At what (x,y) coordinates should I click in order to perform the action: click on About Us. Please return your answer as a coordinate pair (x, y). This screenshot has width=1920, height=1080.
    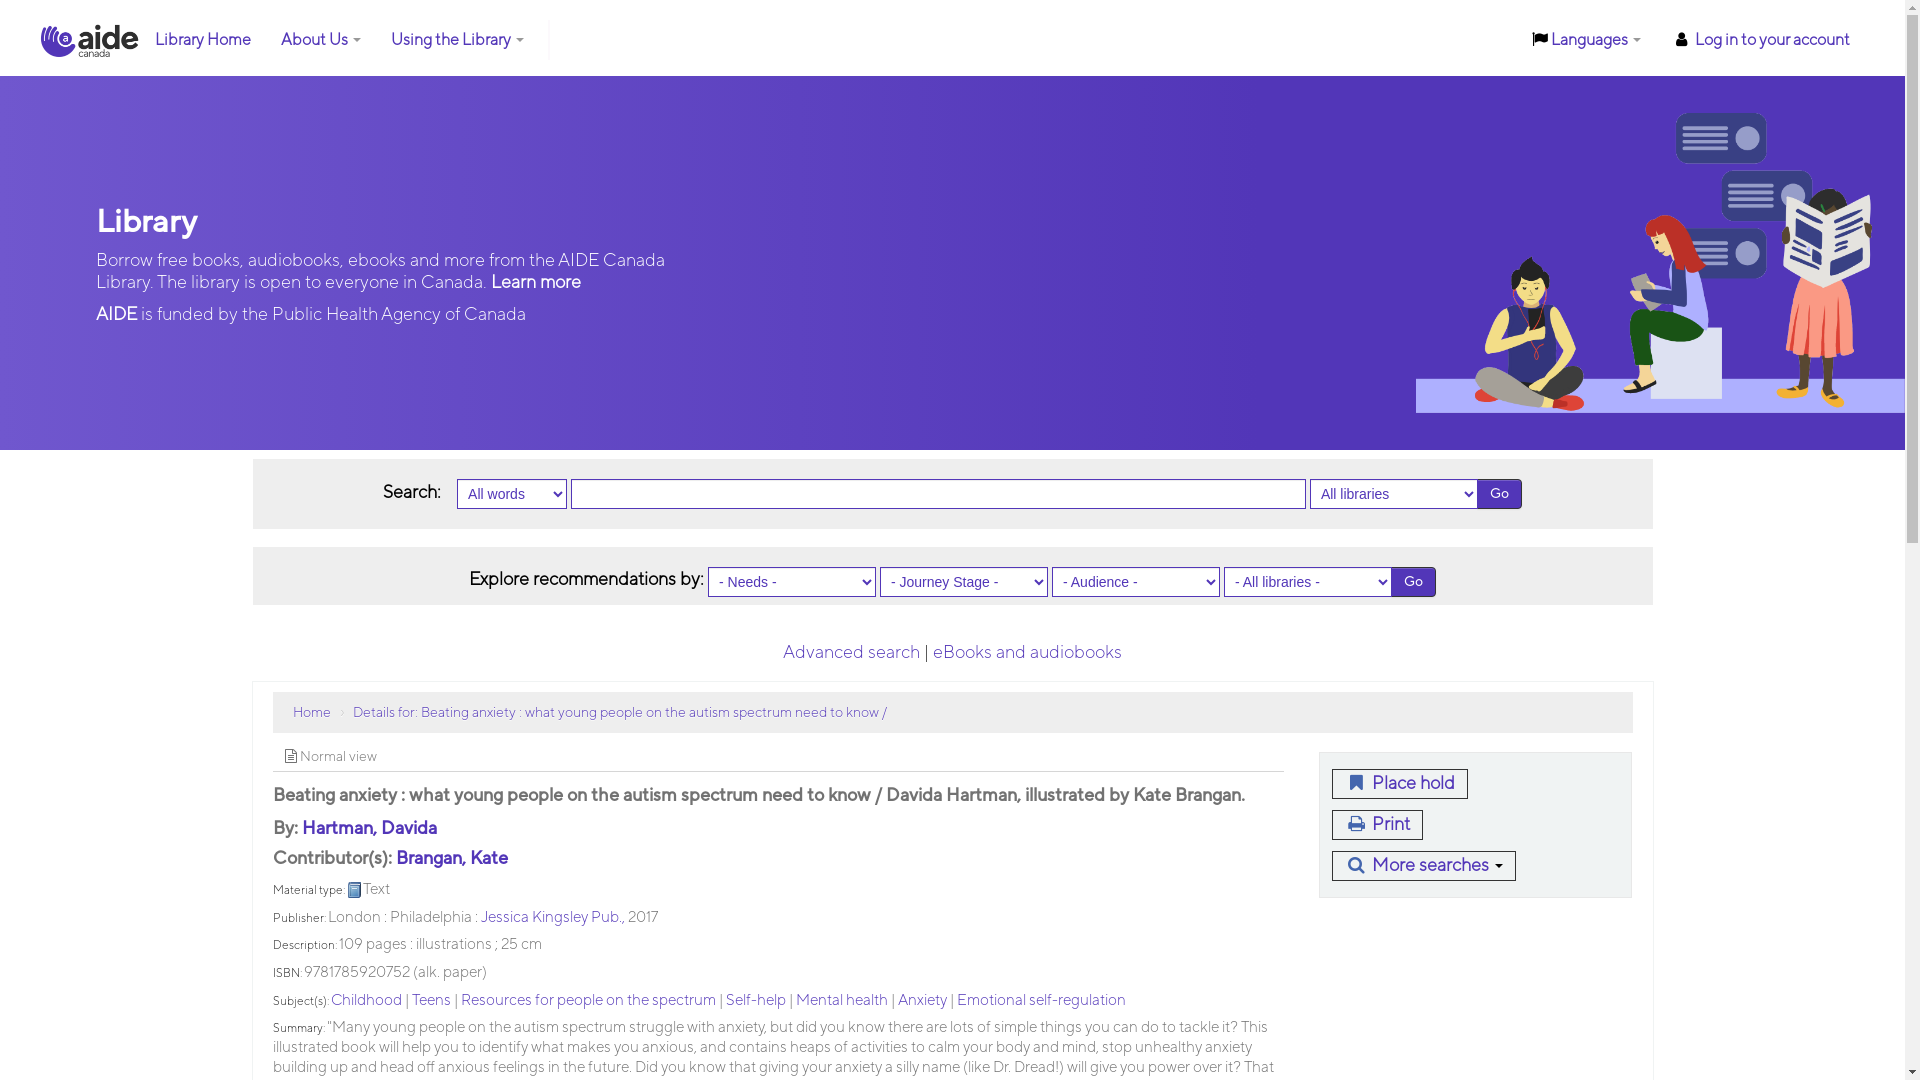
    Looking at the image, I should click on (321, 40).